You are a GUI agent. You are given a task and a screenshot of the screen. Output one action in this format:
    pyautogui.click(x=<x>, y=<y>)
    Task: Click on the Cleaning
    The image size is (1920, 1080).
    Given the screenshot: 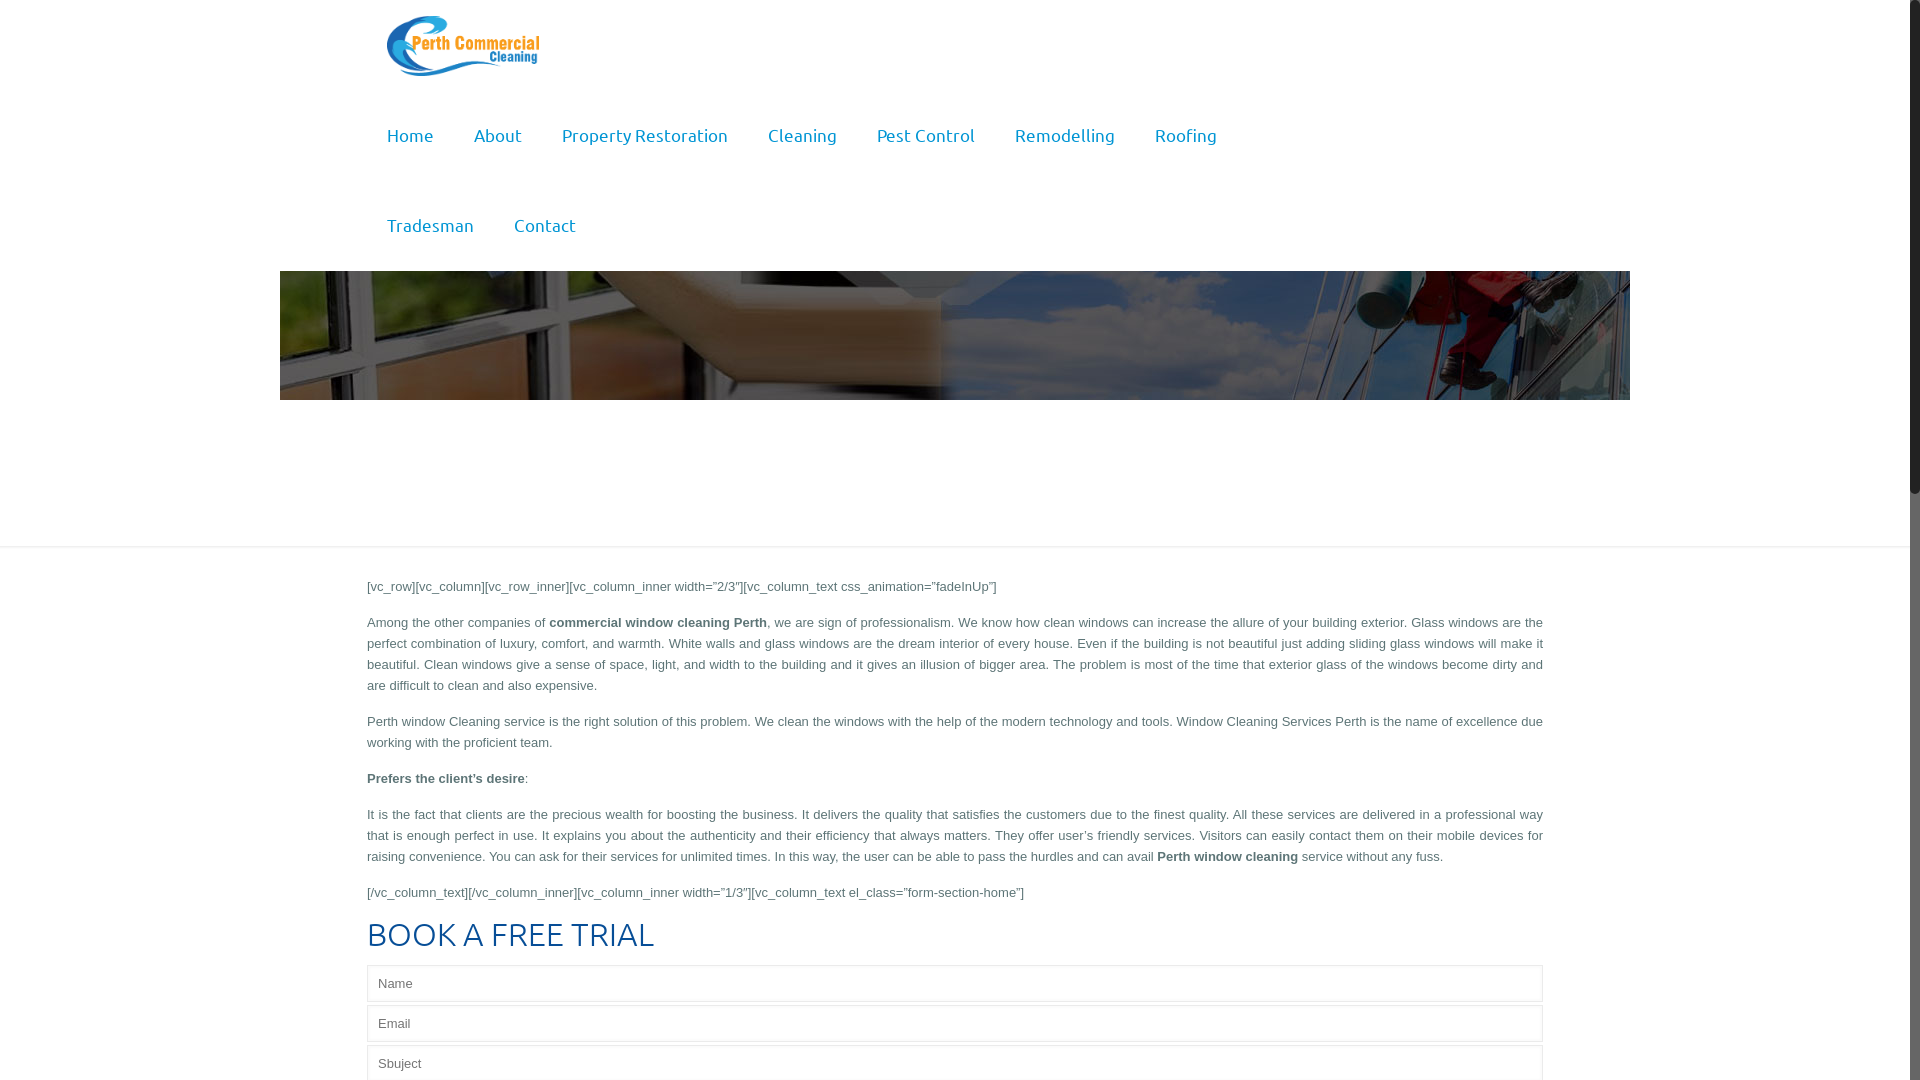 What is the action you would take?
    pyautogui.click(x=802, y=135)
    